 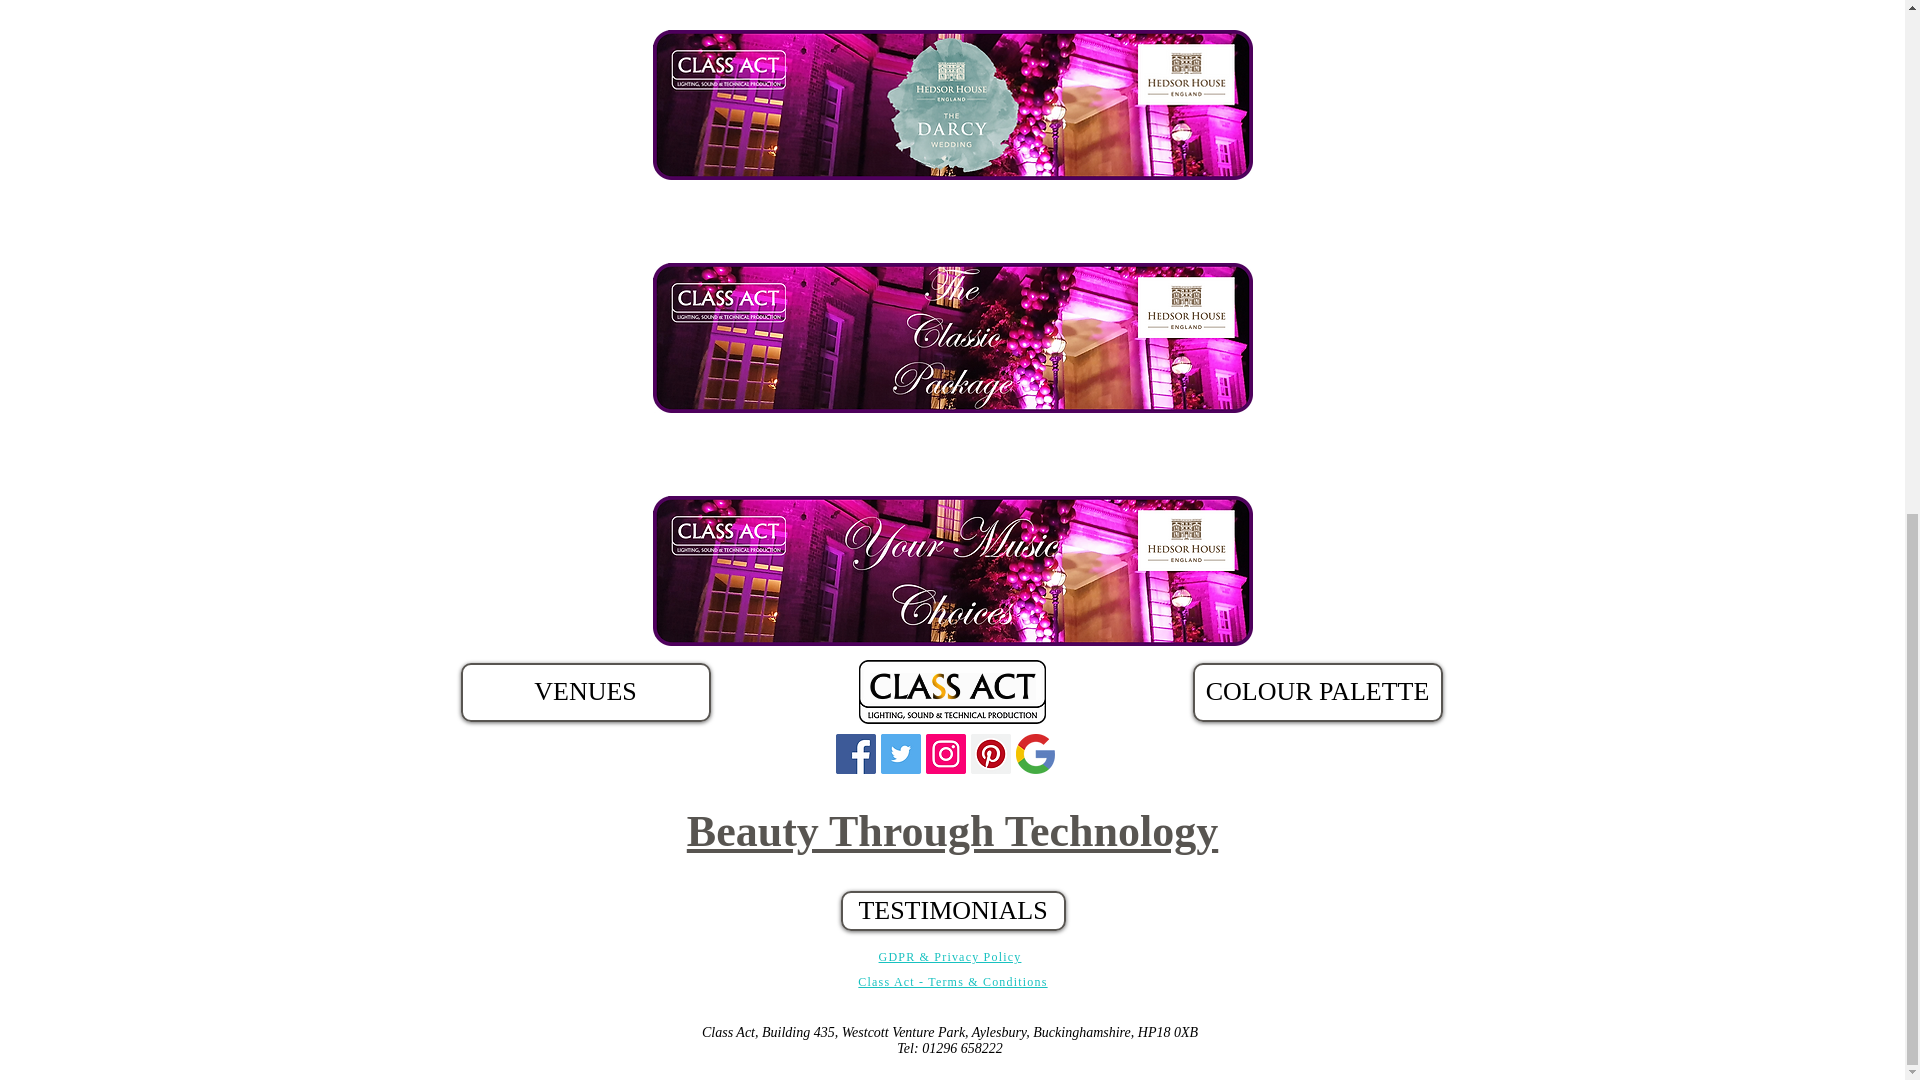 I want to click on VENUES, so click(x=585, y=692).